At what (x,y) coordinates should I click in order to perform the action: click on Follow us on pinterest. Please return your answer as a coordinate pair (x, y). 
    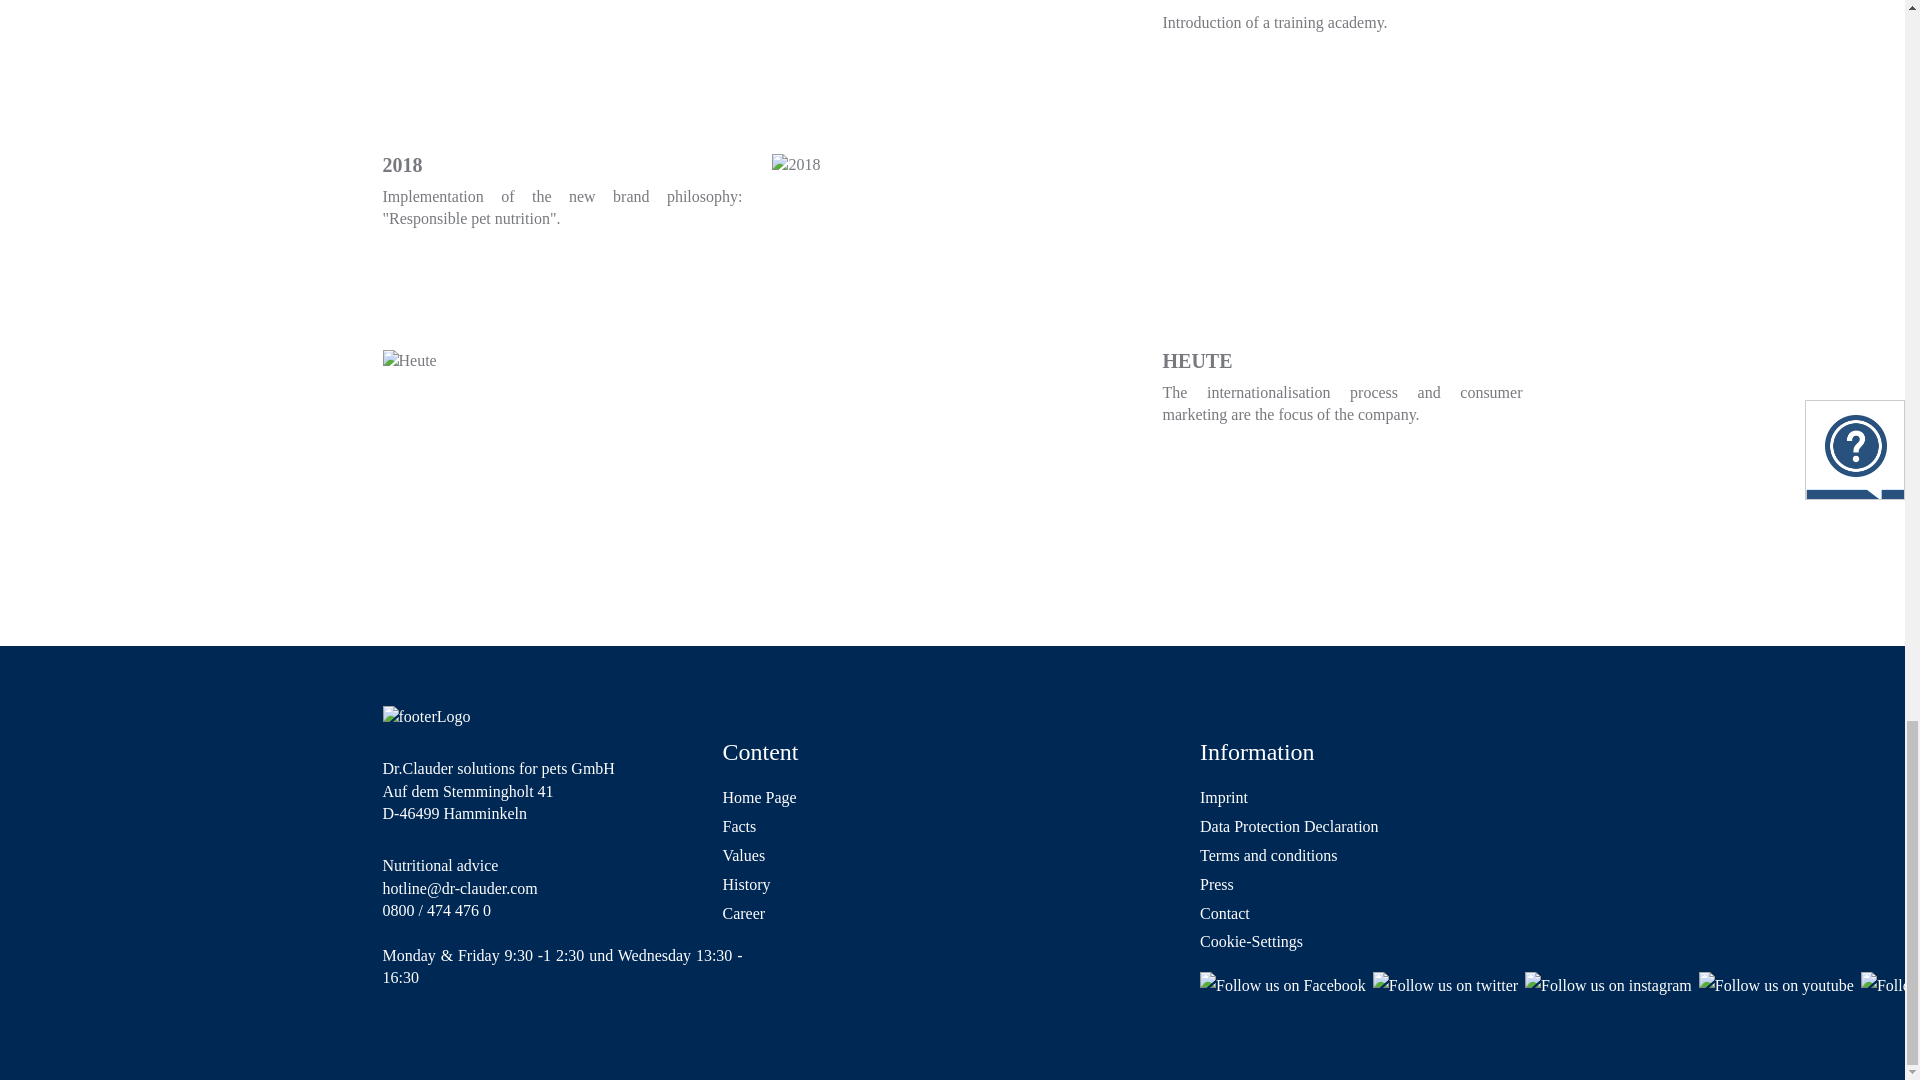
    Looking at the image, I should click on (1890, 986).